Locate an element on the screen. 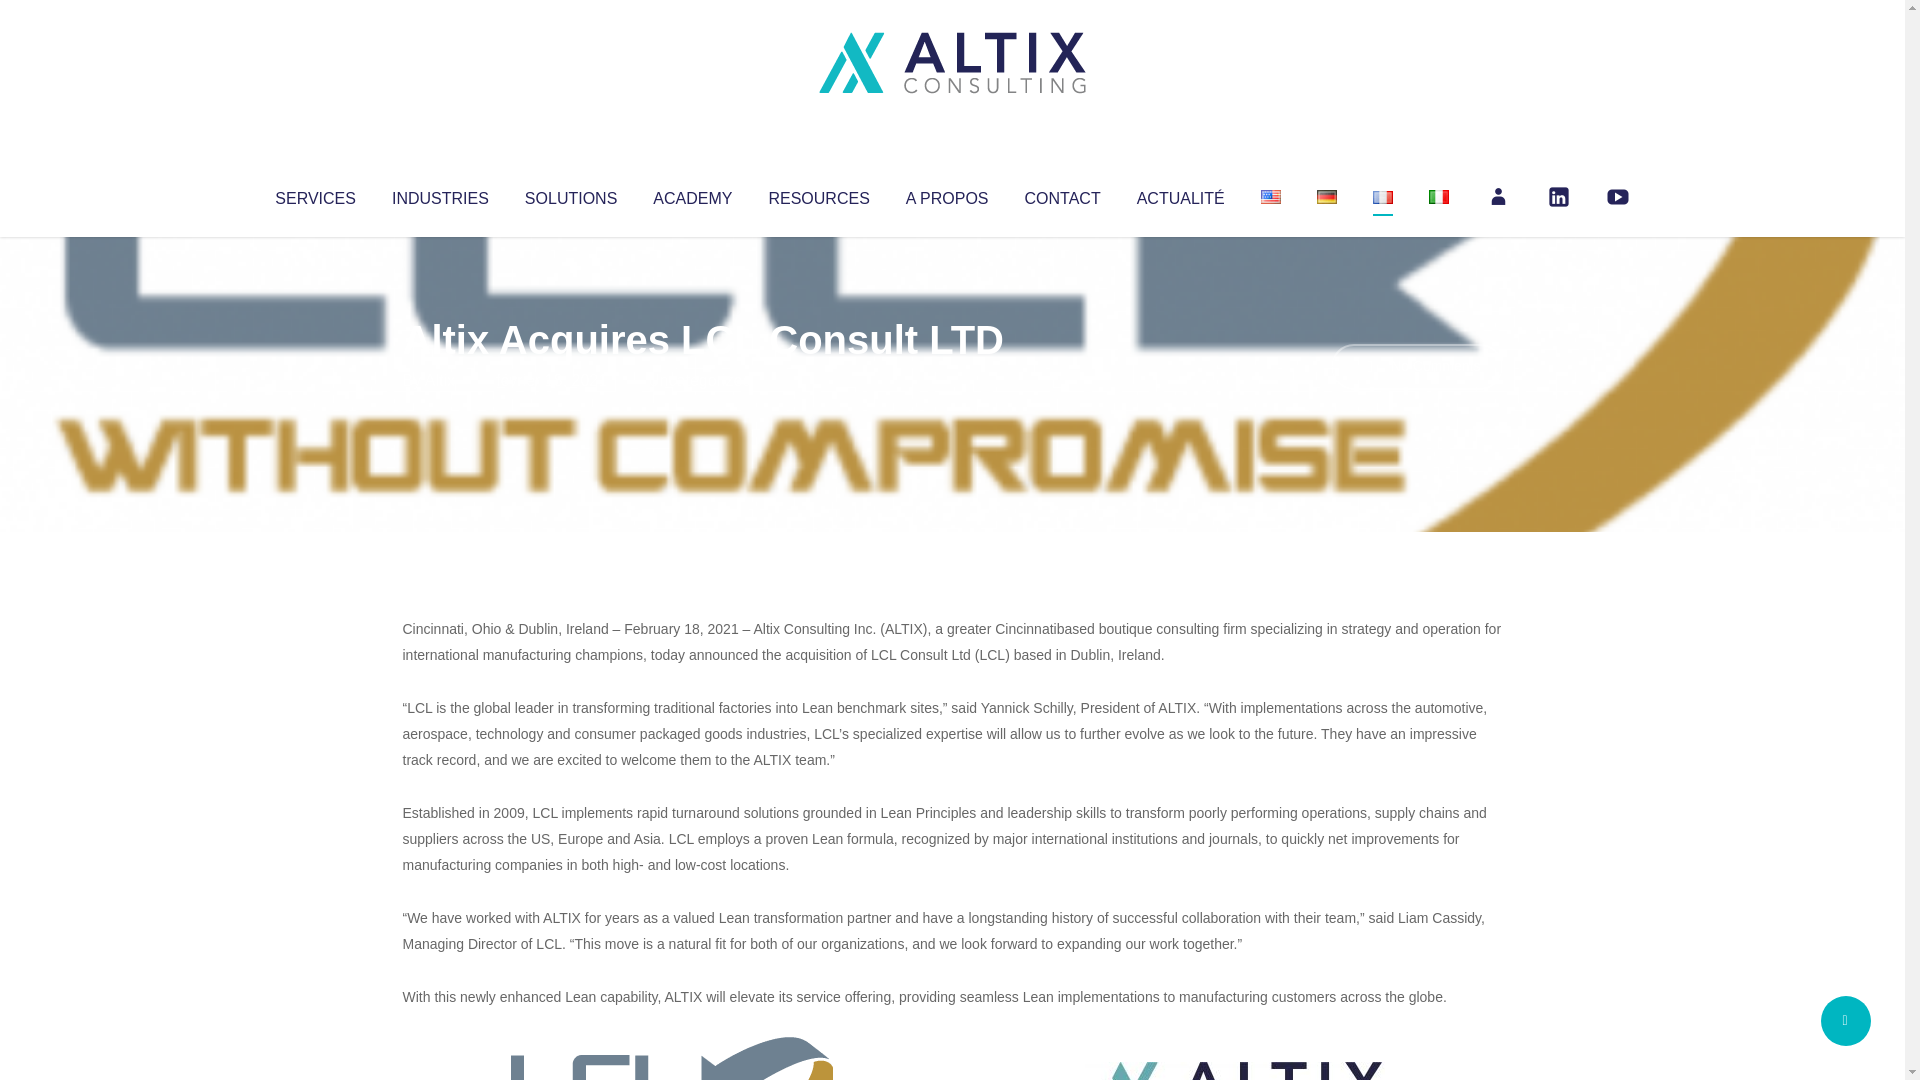  SERVICES is located at coordinates (314, 194).